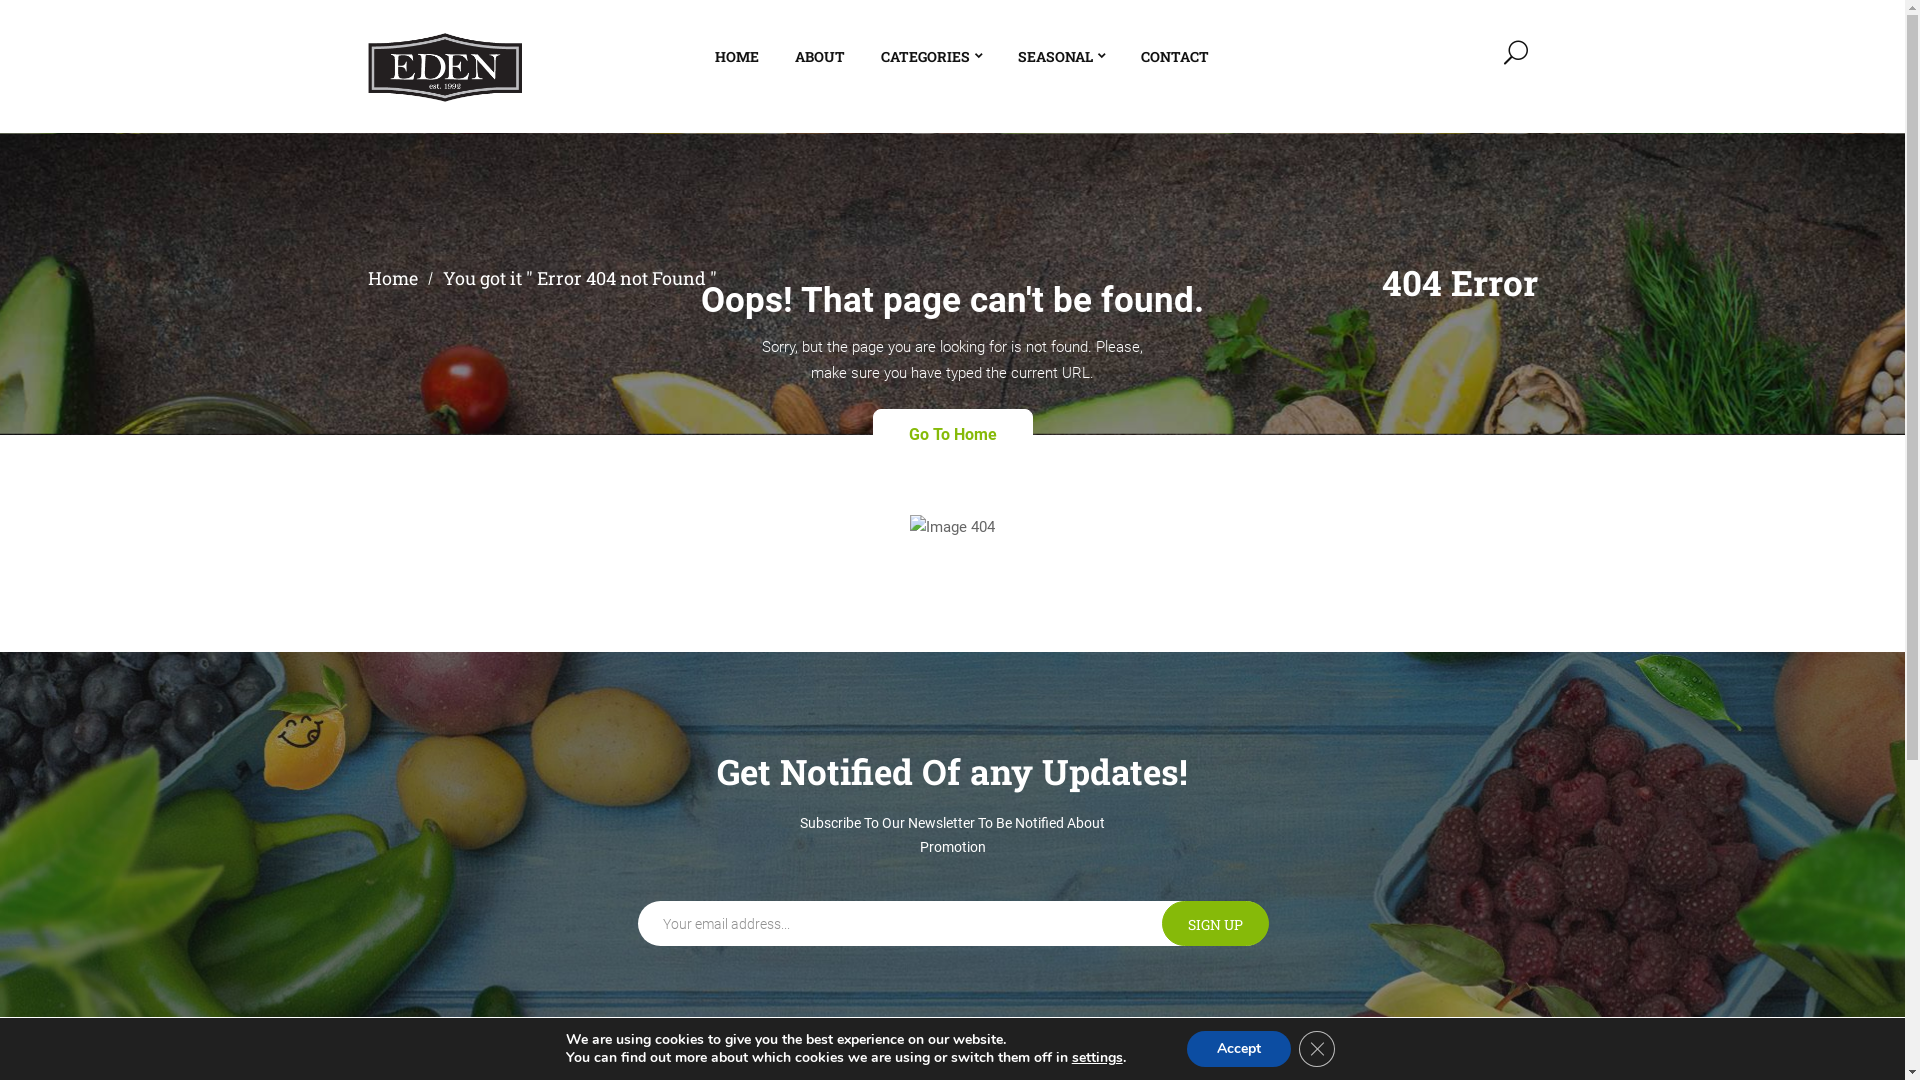 The image size is (1920, 1080). What do you see at coordinates (952, 434) in the screenshot?
I see `Go To Home` at bounding box center [952, 434].